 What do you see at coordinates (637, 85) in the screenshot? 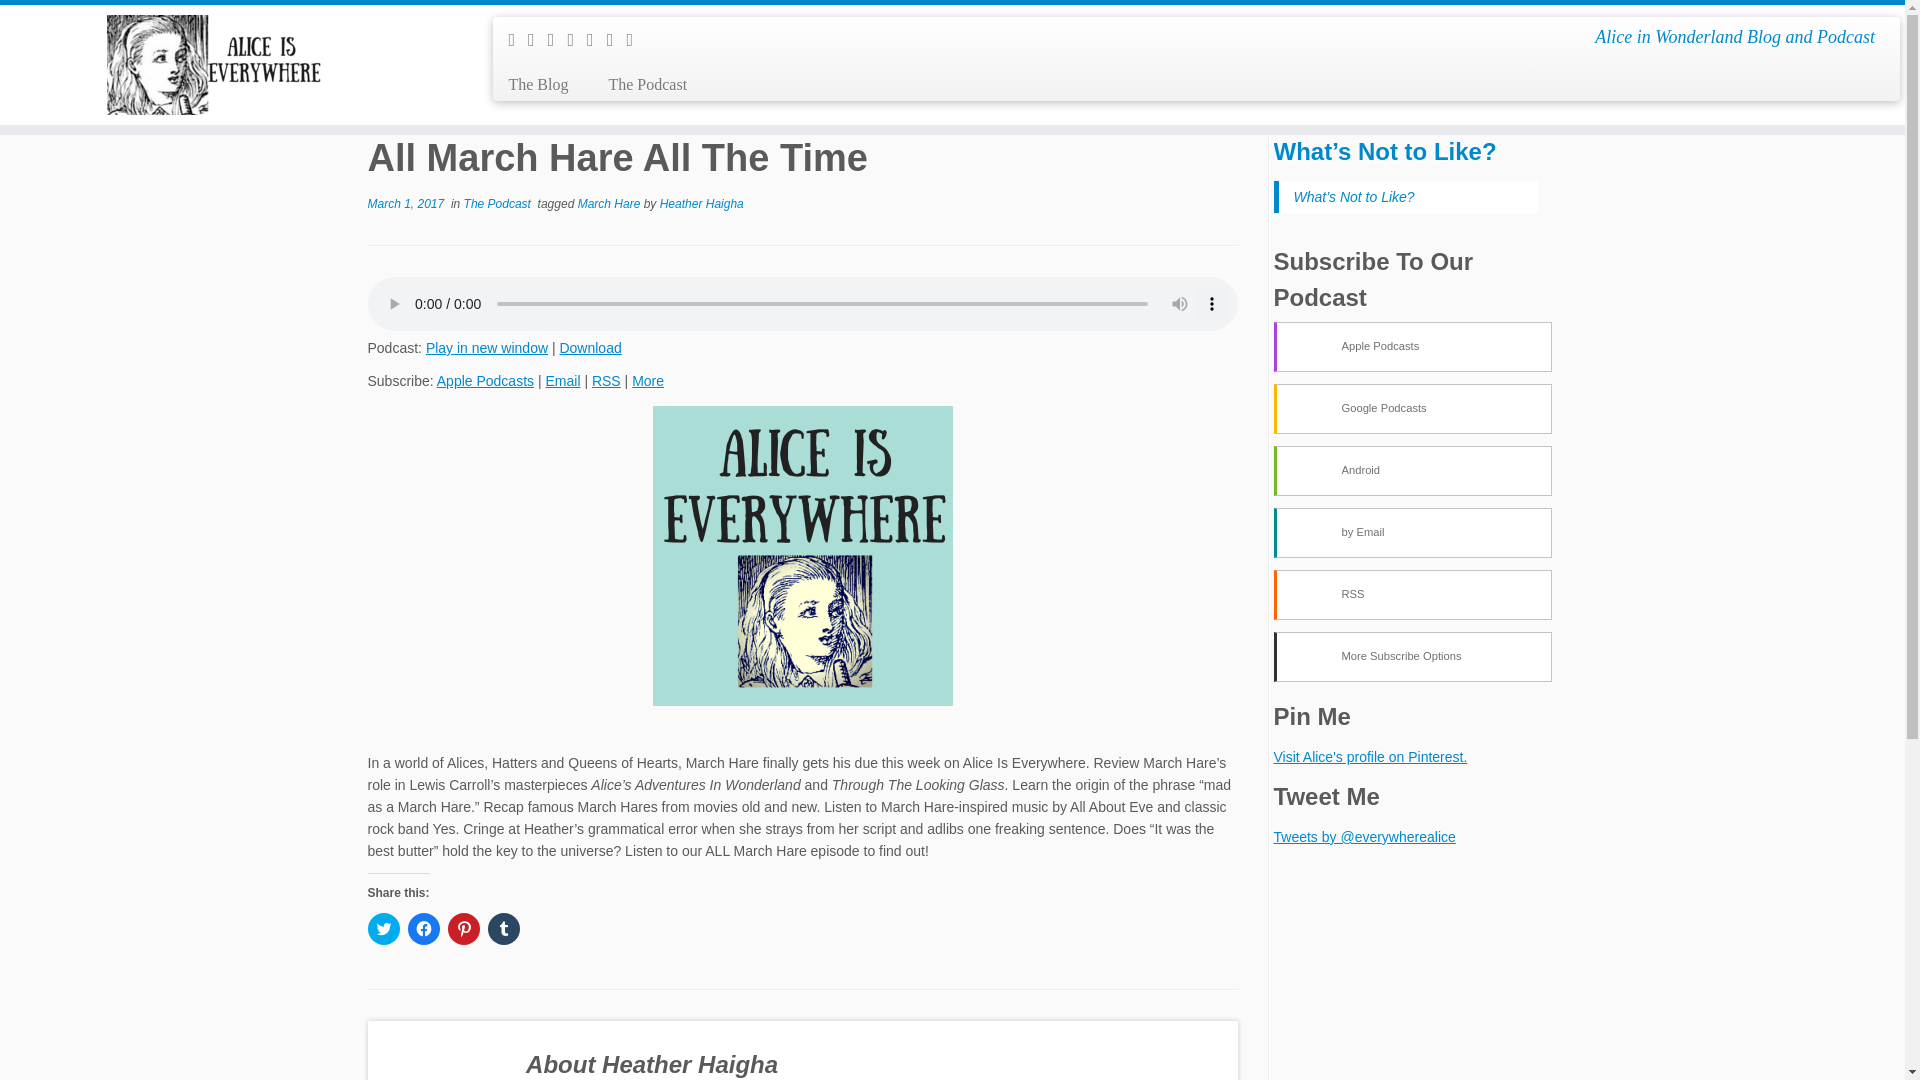
I see `The Podcast` at bounding box center [637, 85].